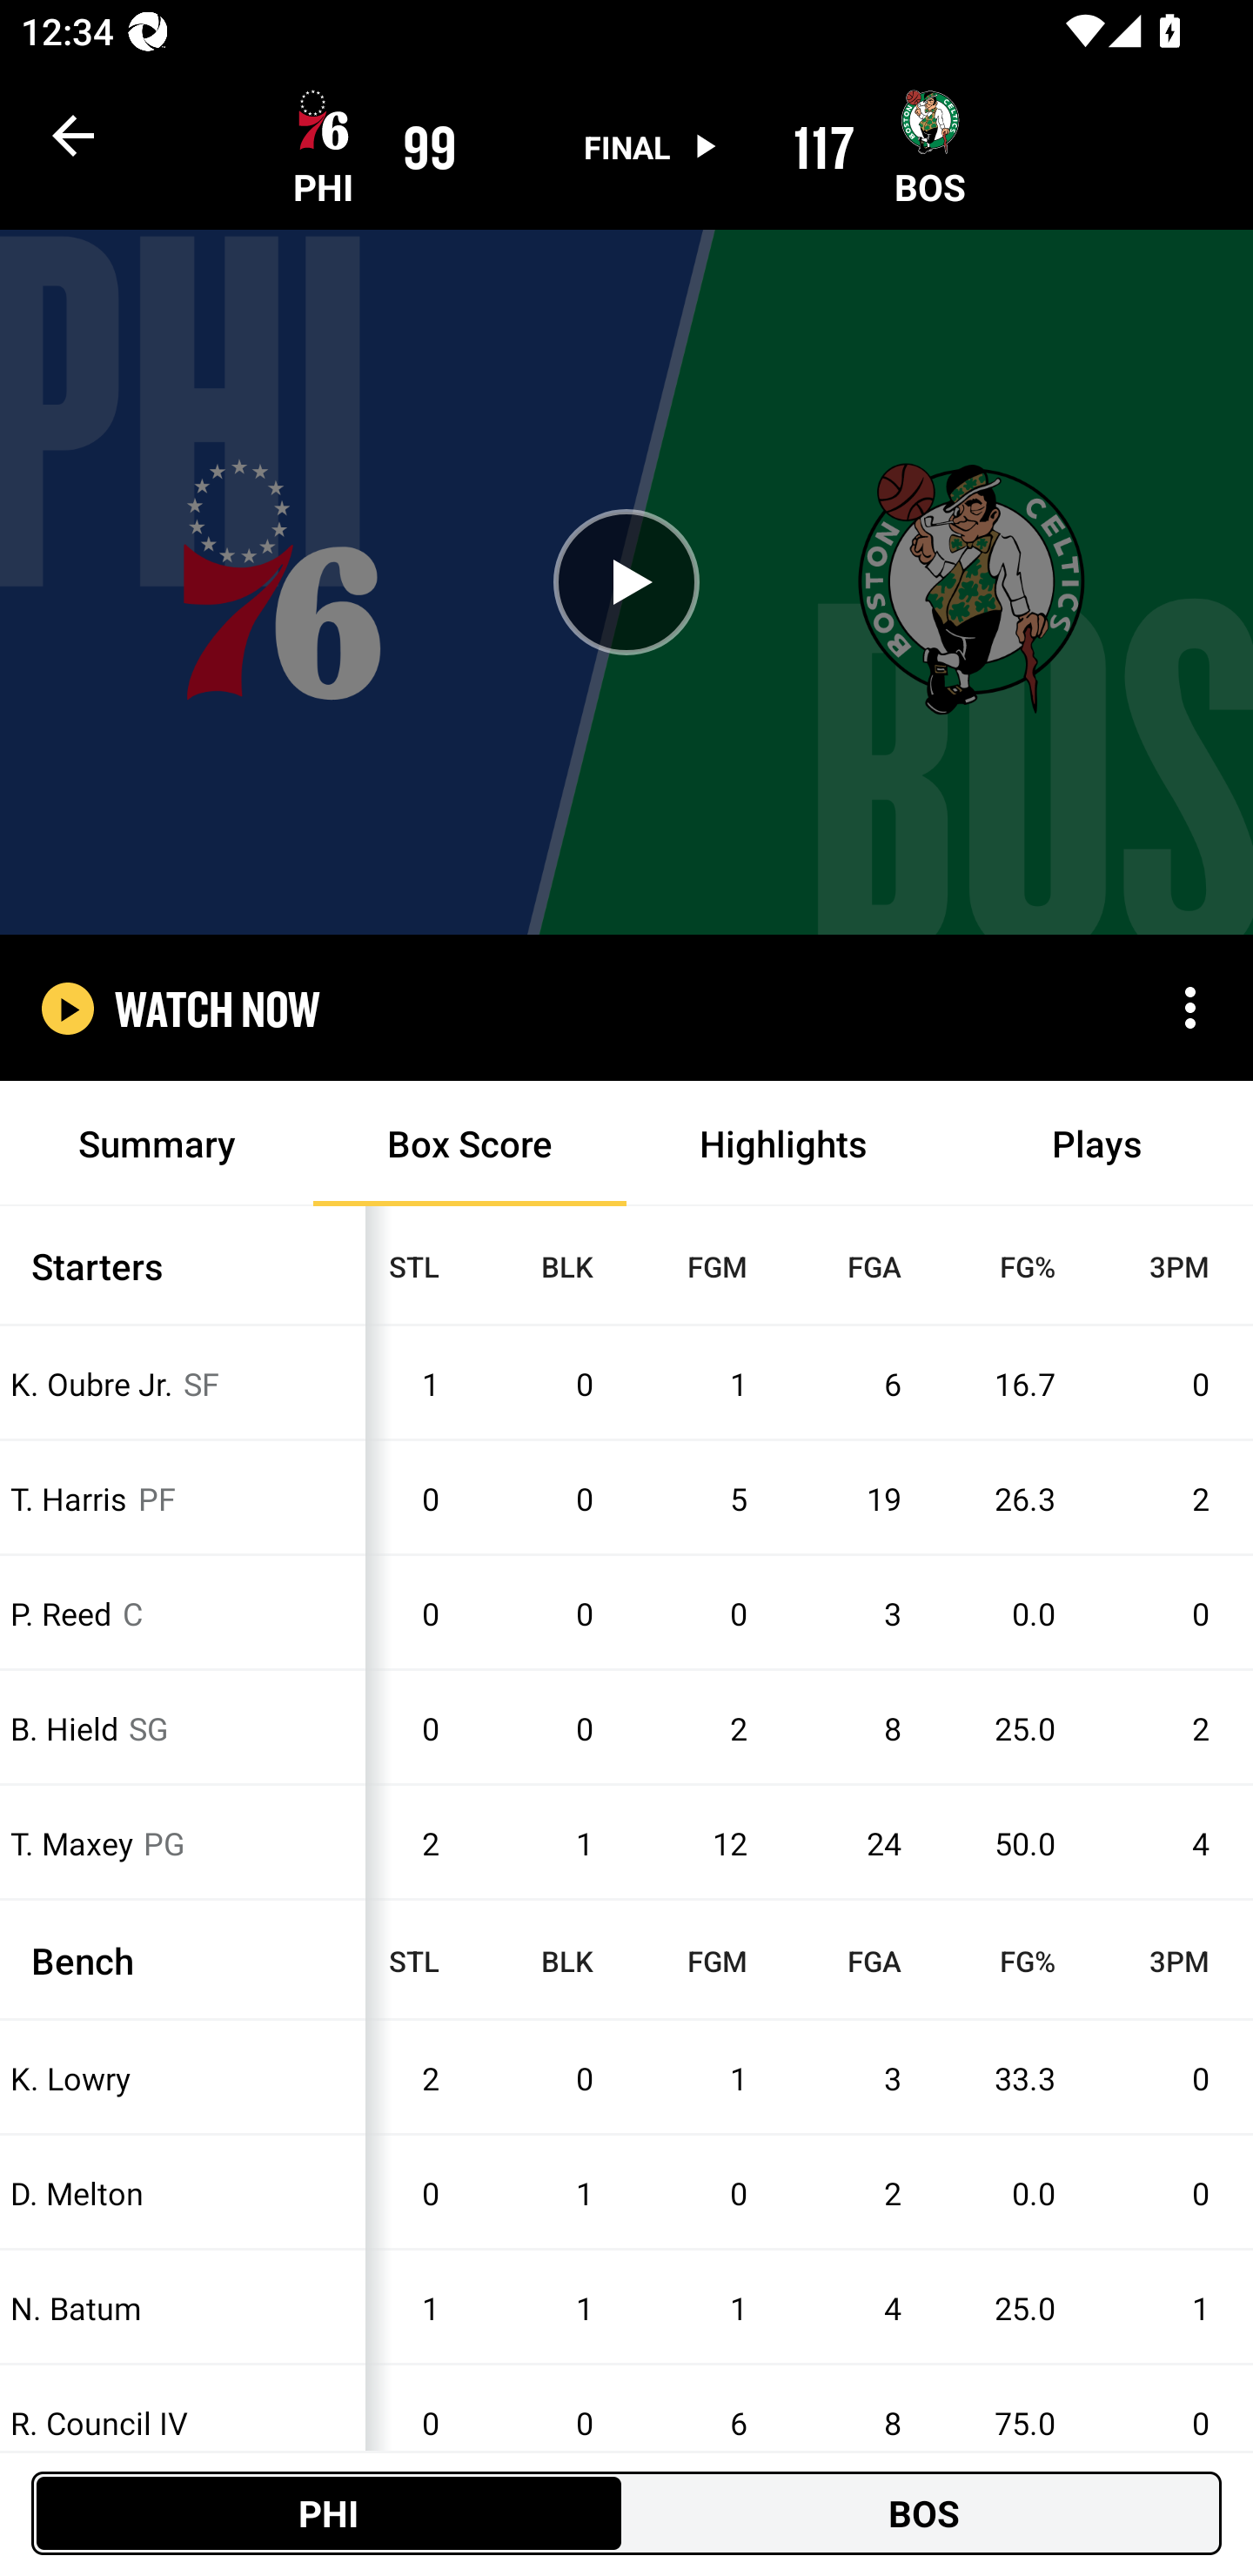 The width and height of the screenshot is (1253, 2576). Describe the element at coordinates (1190, 1008) in the screenshot. I see `More options` at that location.